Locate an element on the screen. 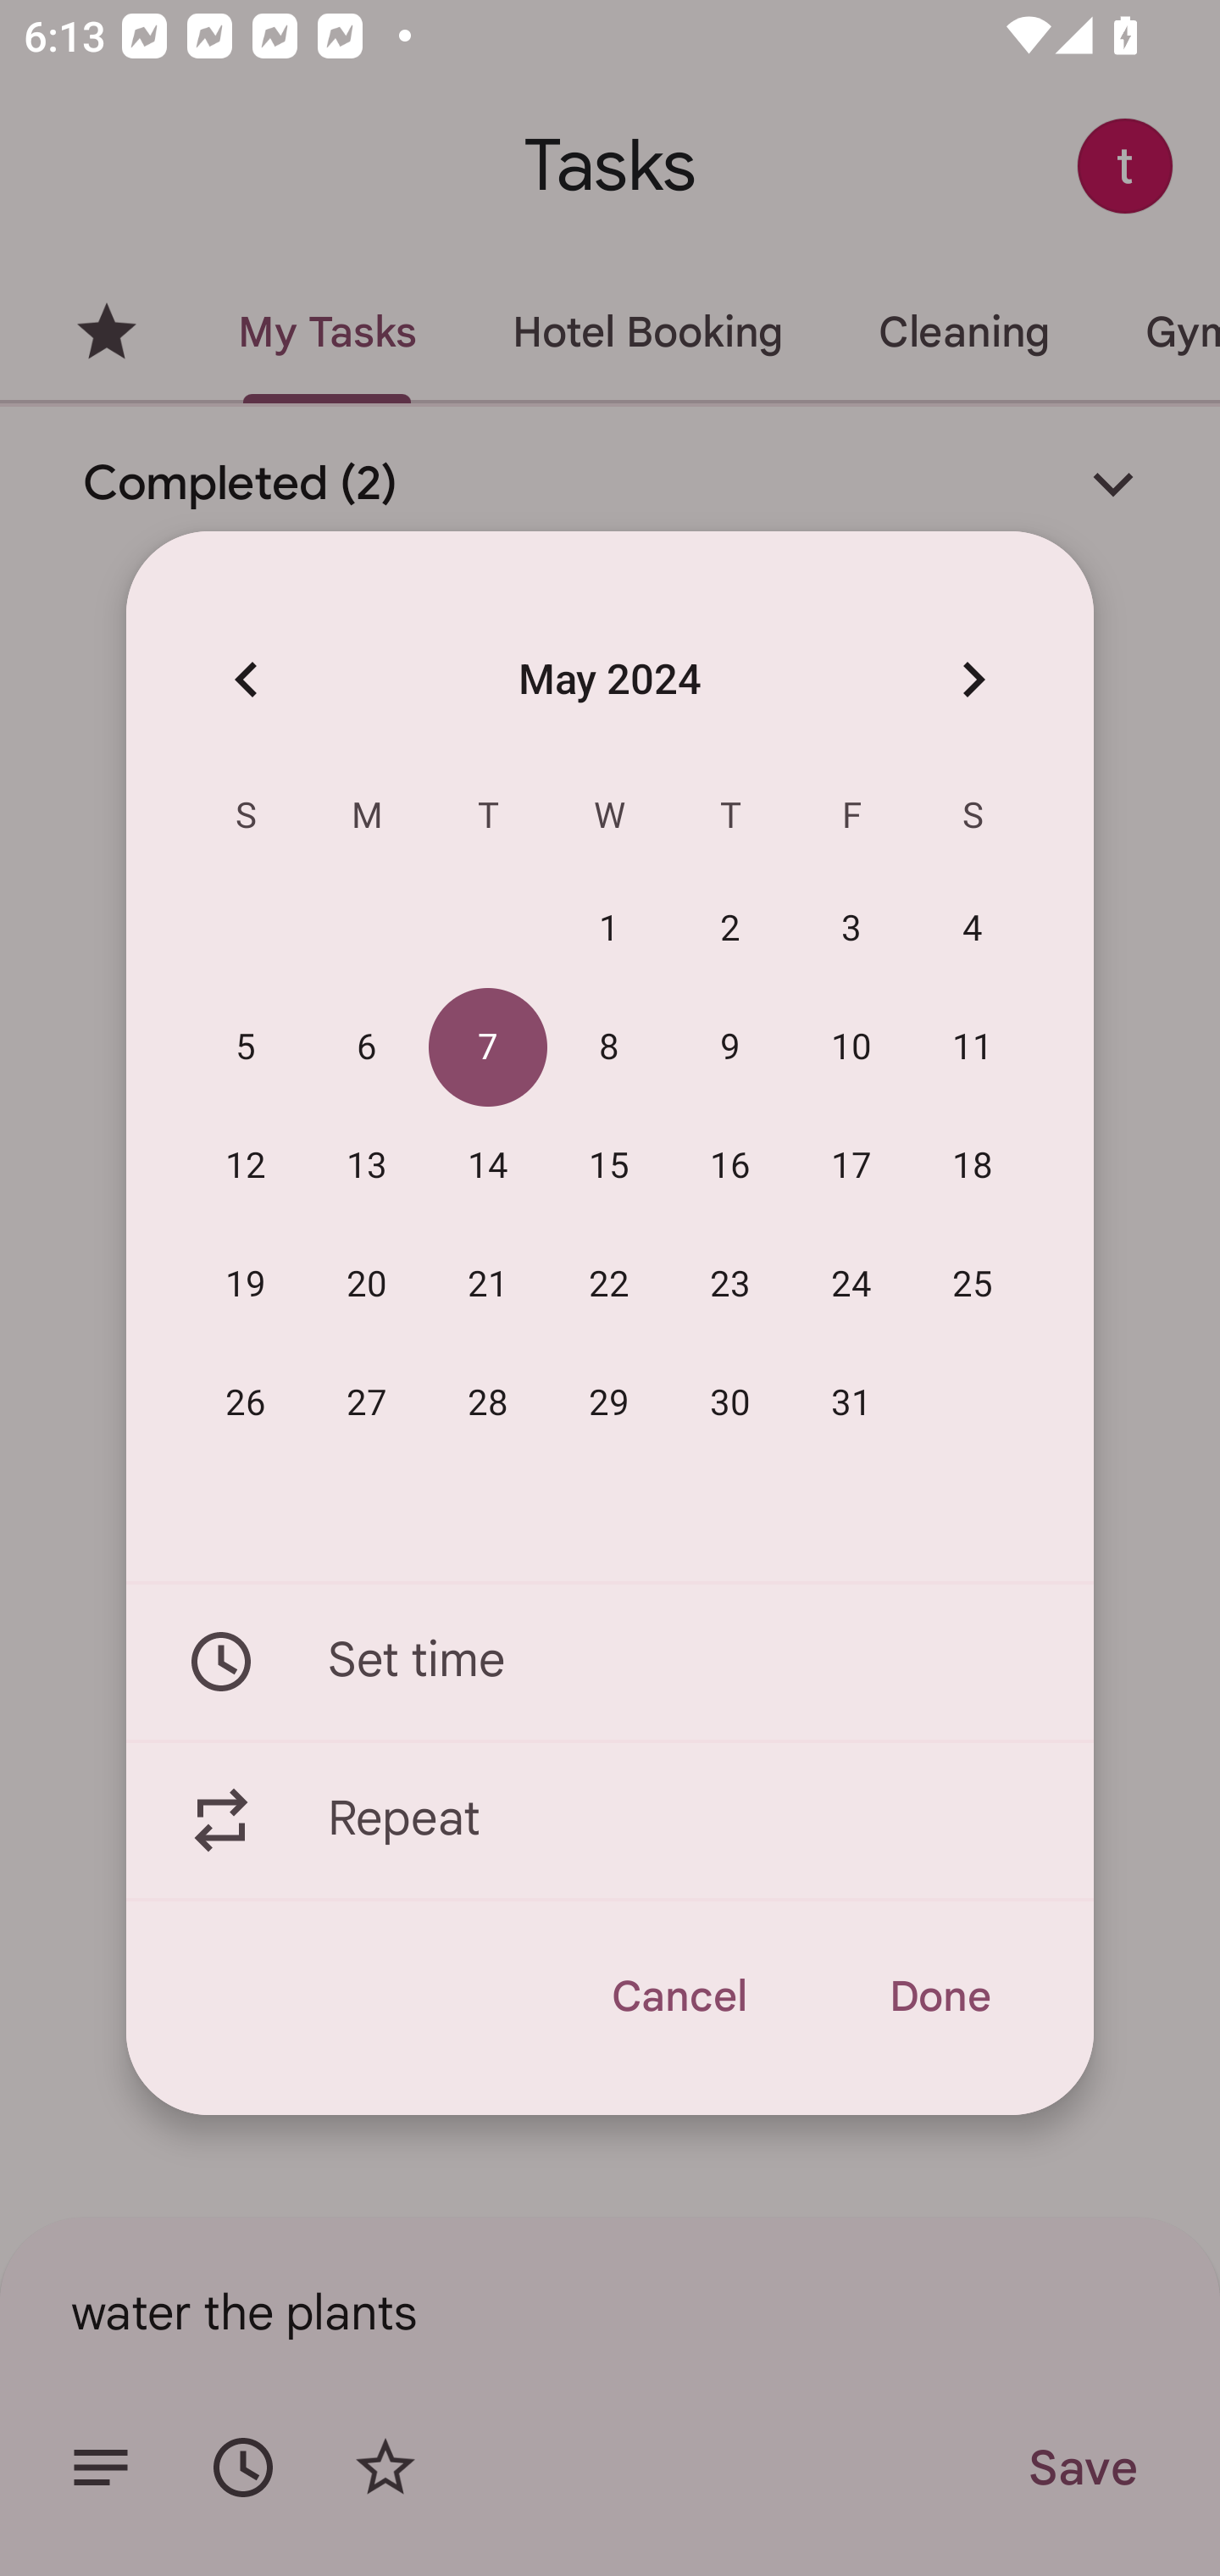 Image resolution: width=1220 pixels, height=2576 pixels. Set time is located at coordinates (610, 1661).